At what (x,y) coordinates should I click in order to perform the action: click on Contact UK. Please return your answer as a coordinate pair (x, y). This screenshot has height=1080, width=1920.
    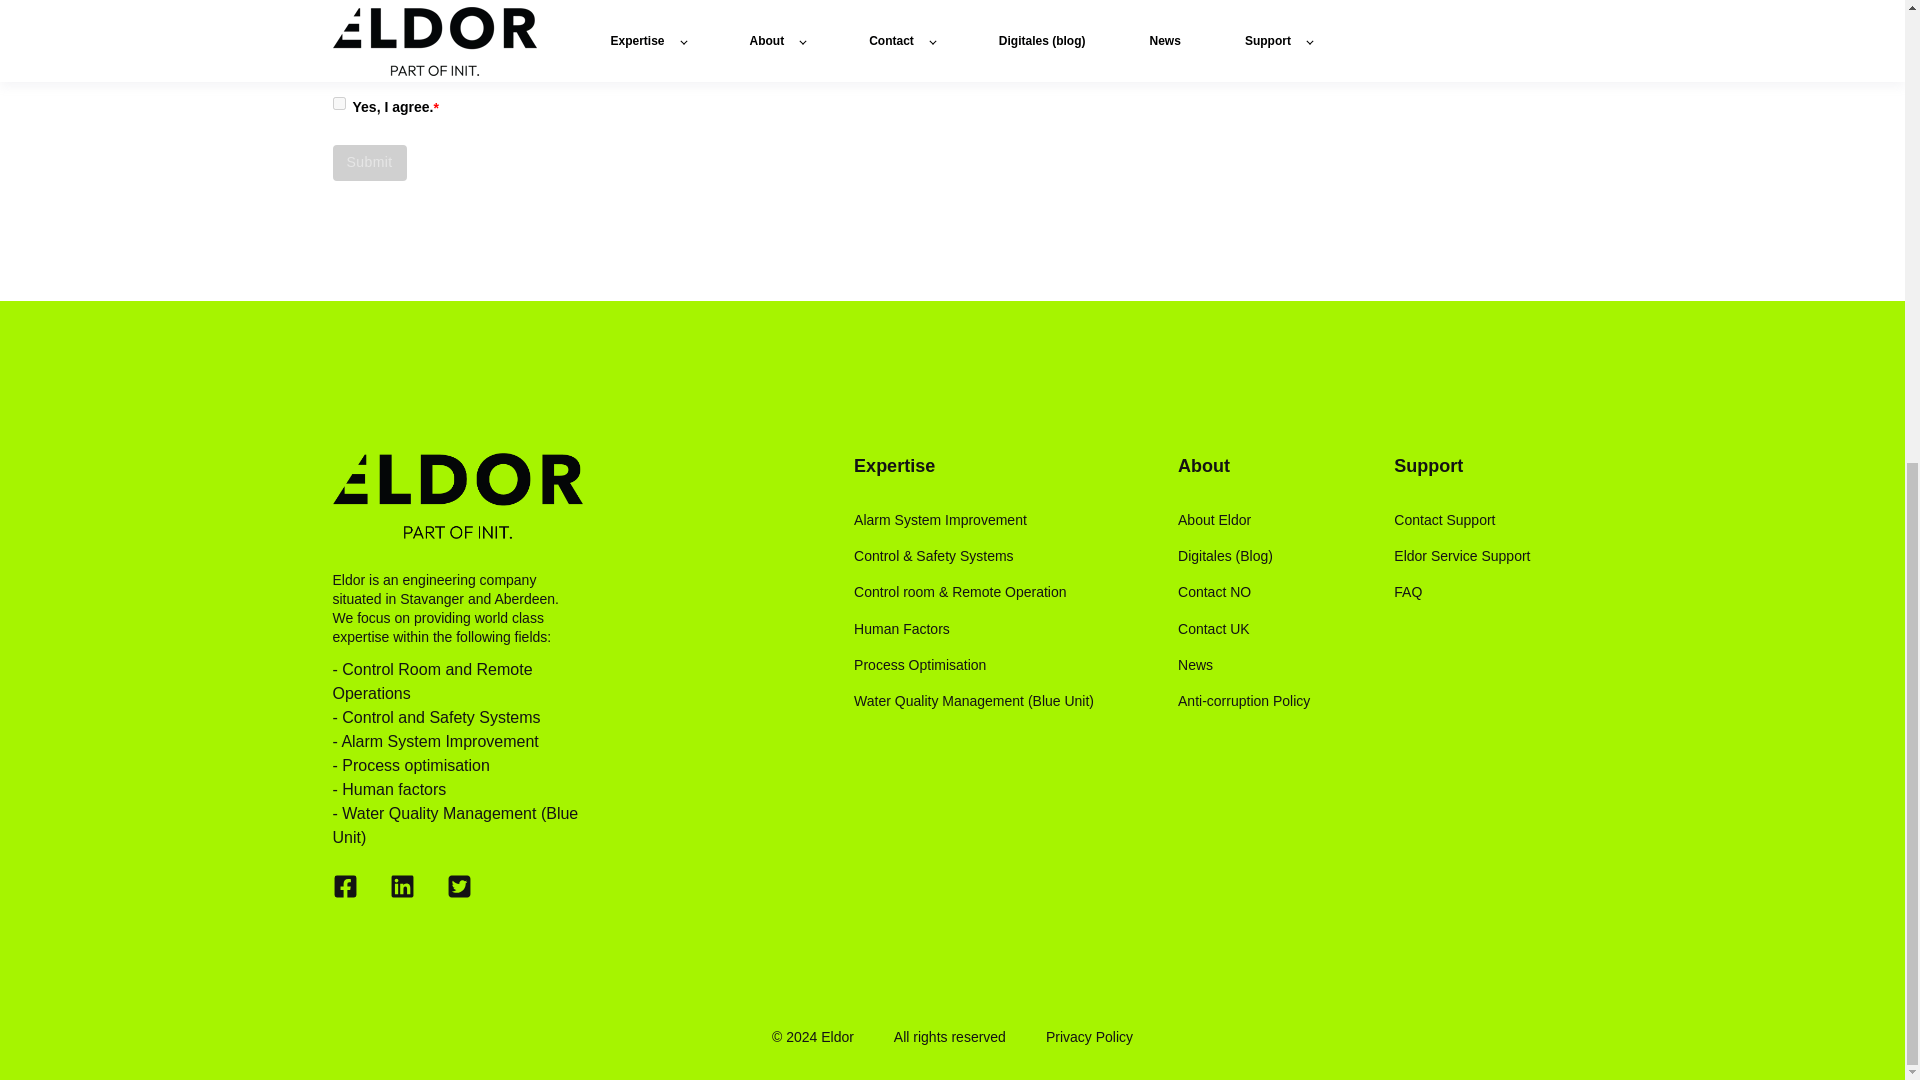
    Looking at the image, I should click on (1244, 630).